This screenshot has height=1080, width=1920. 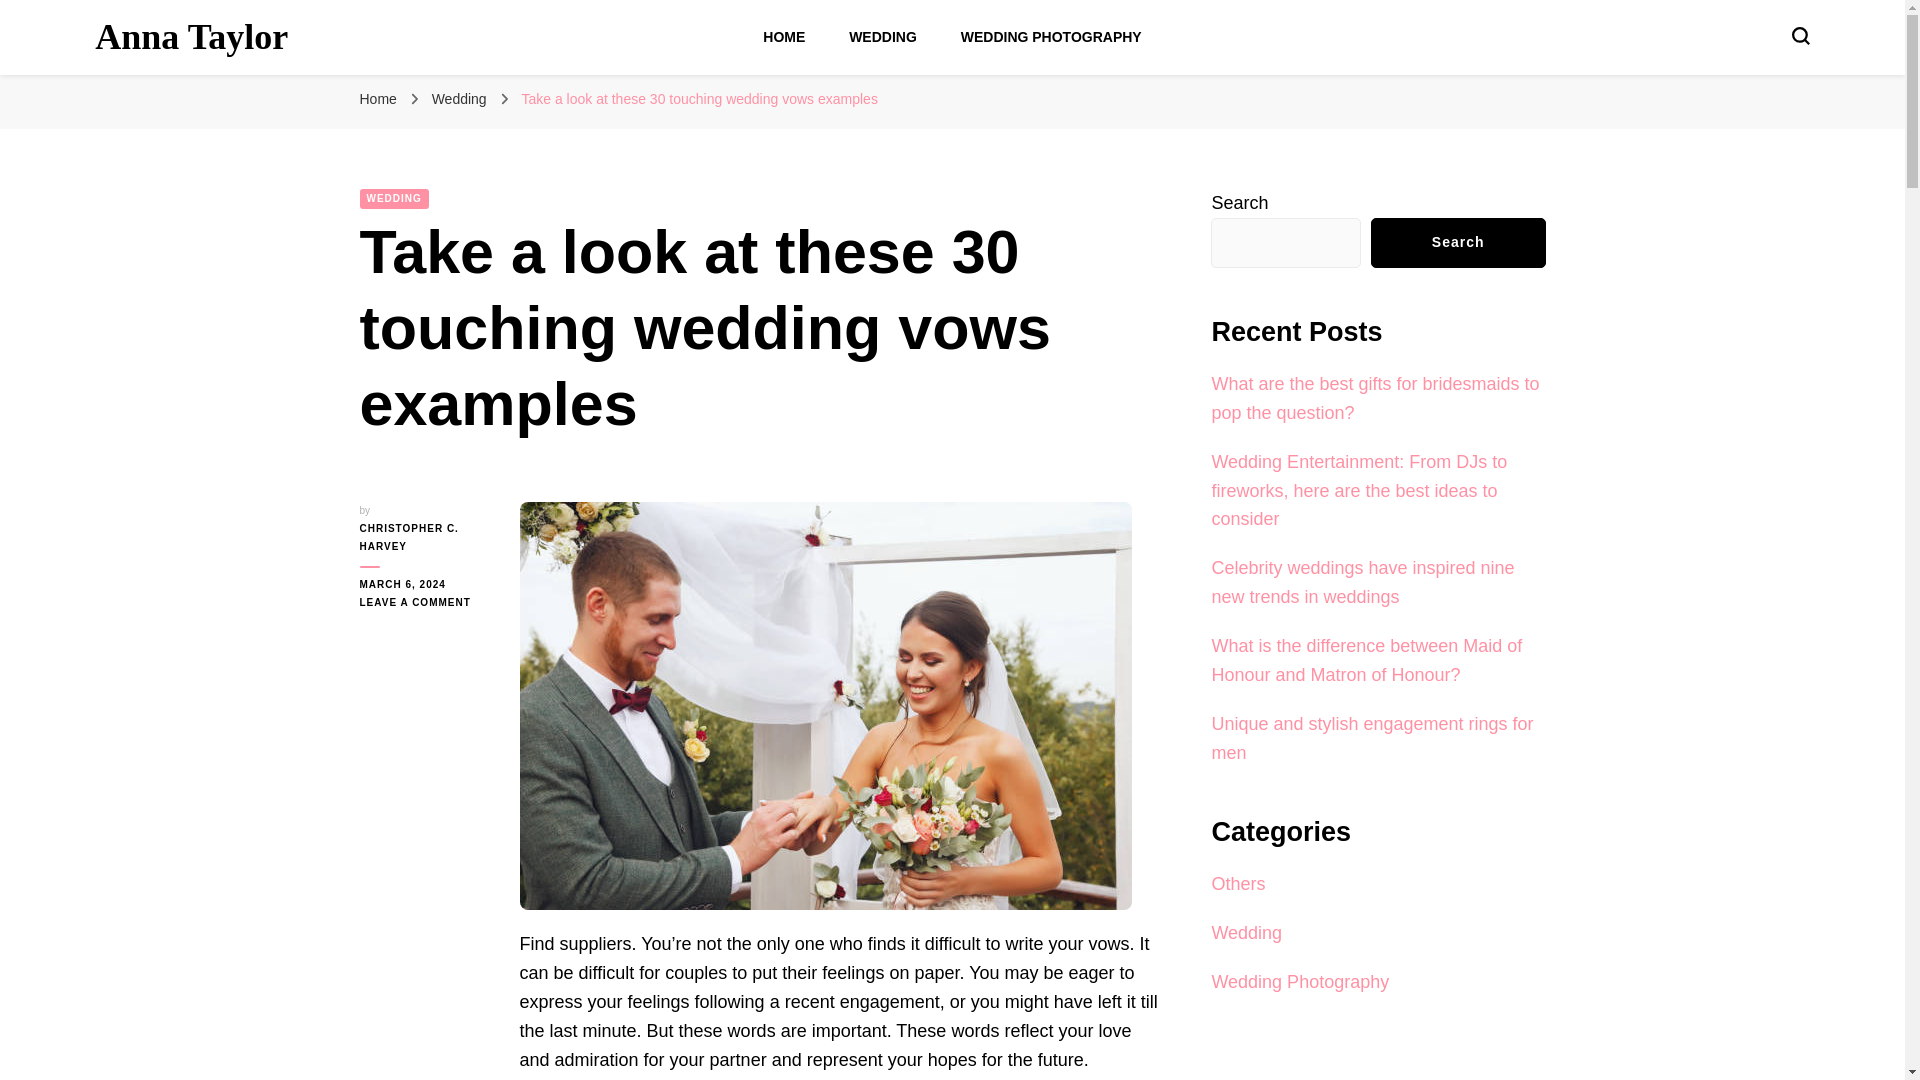 I want to click on WEDDING PHOTOGRAPHY, so click(x=1052, y=37).